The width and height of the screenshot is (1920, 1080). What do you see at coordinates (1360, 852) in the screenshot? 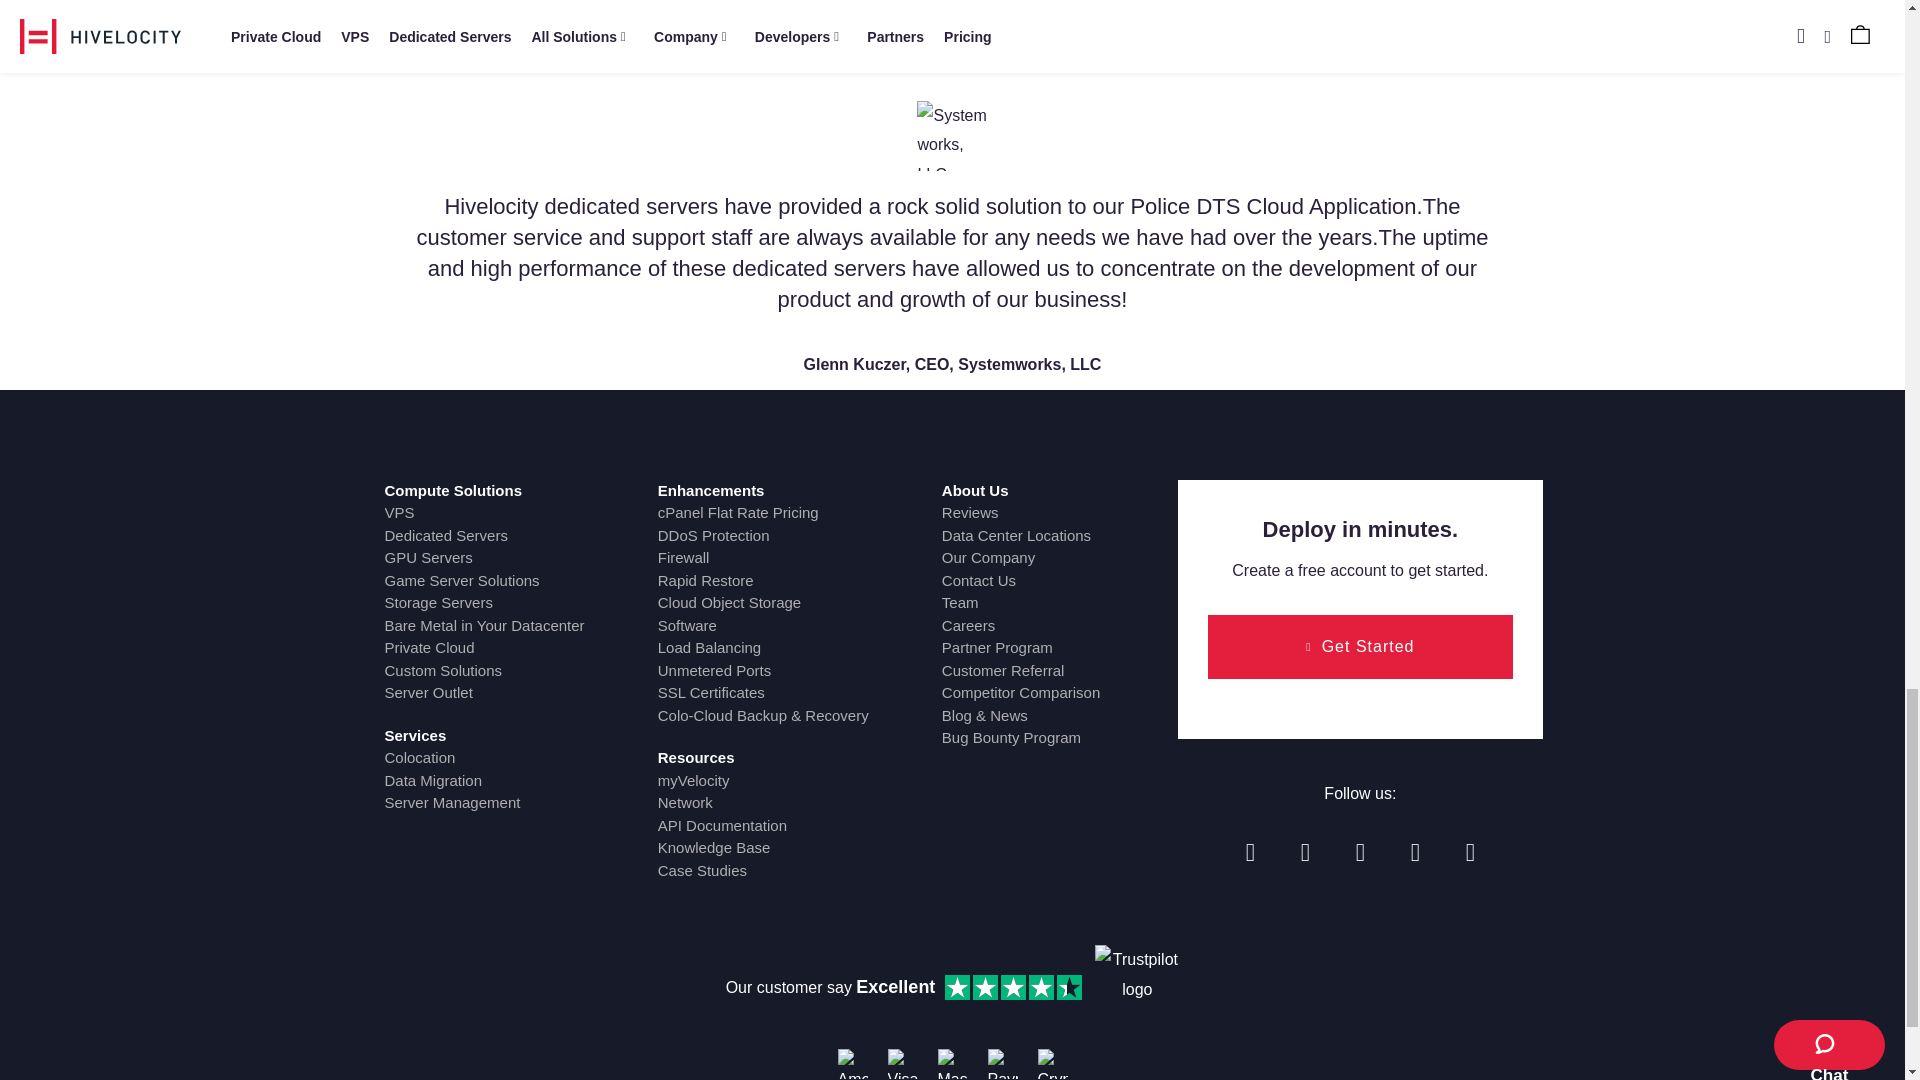
I see `Hivelocity on Linkedin` at bounding box center [1360, 852].